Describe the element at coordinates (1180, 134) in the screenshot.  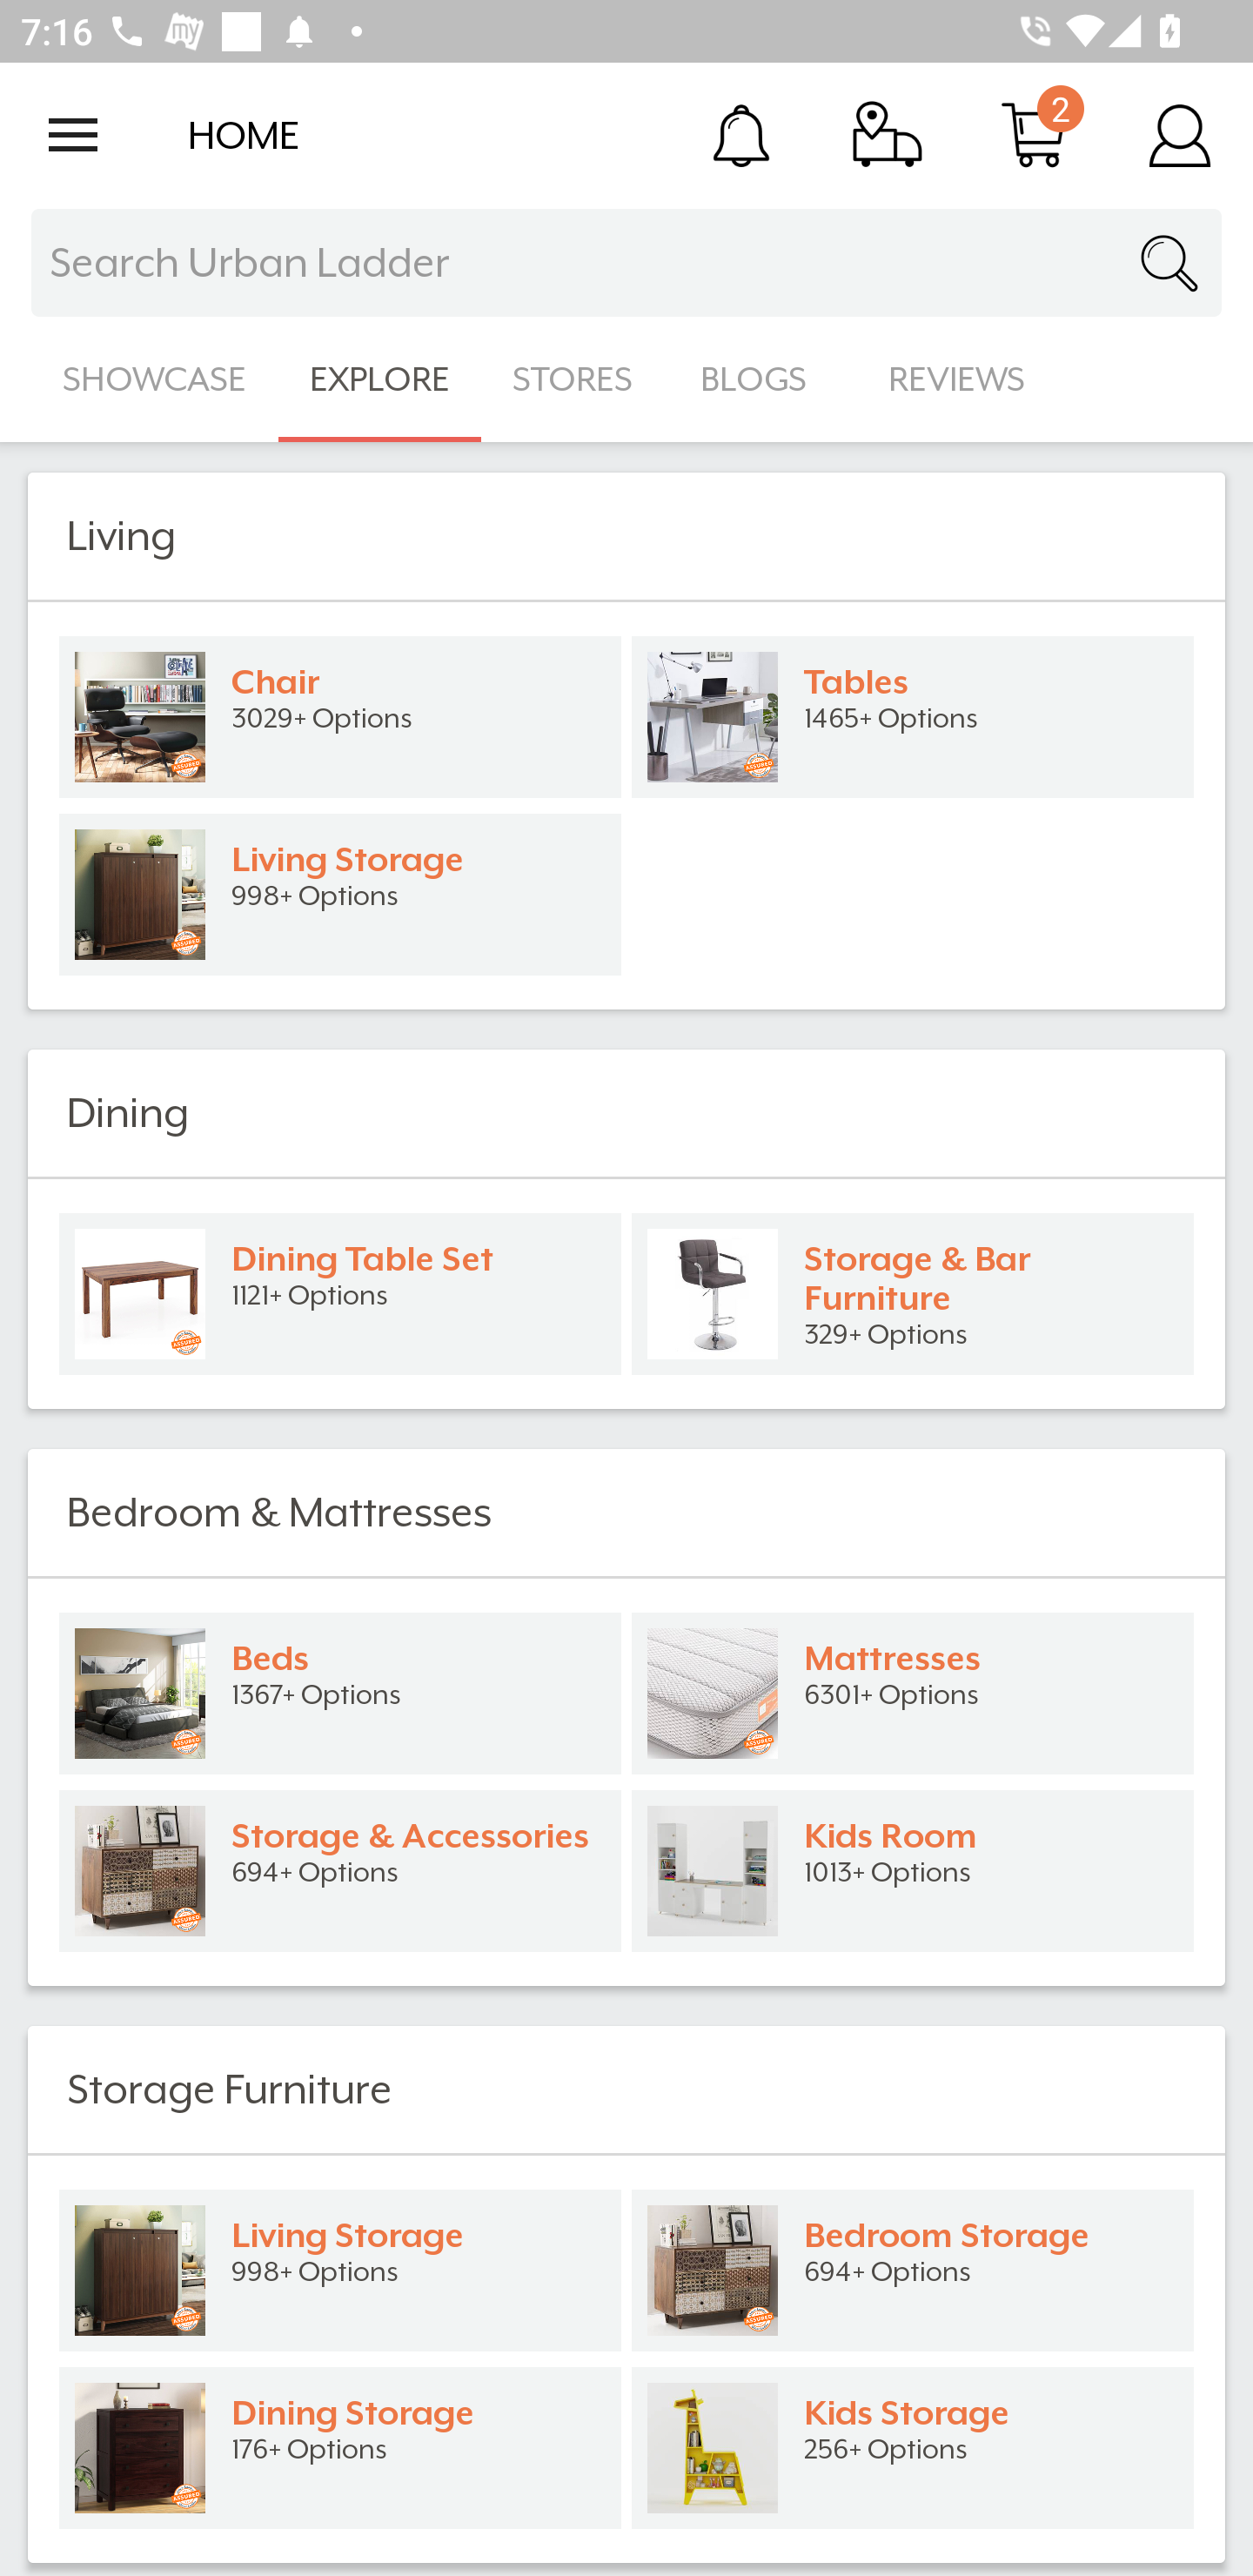
I see `Account Details` at that location.